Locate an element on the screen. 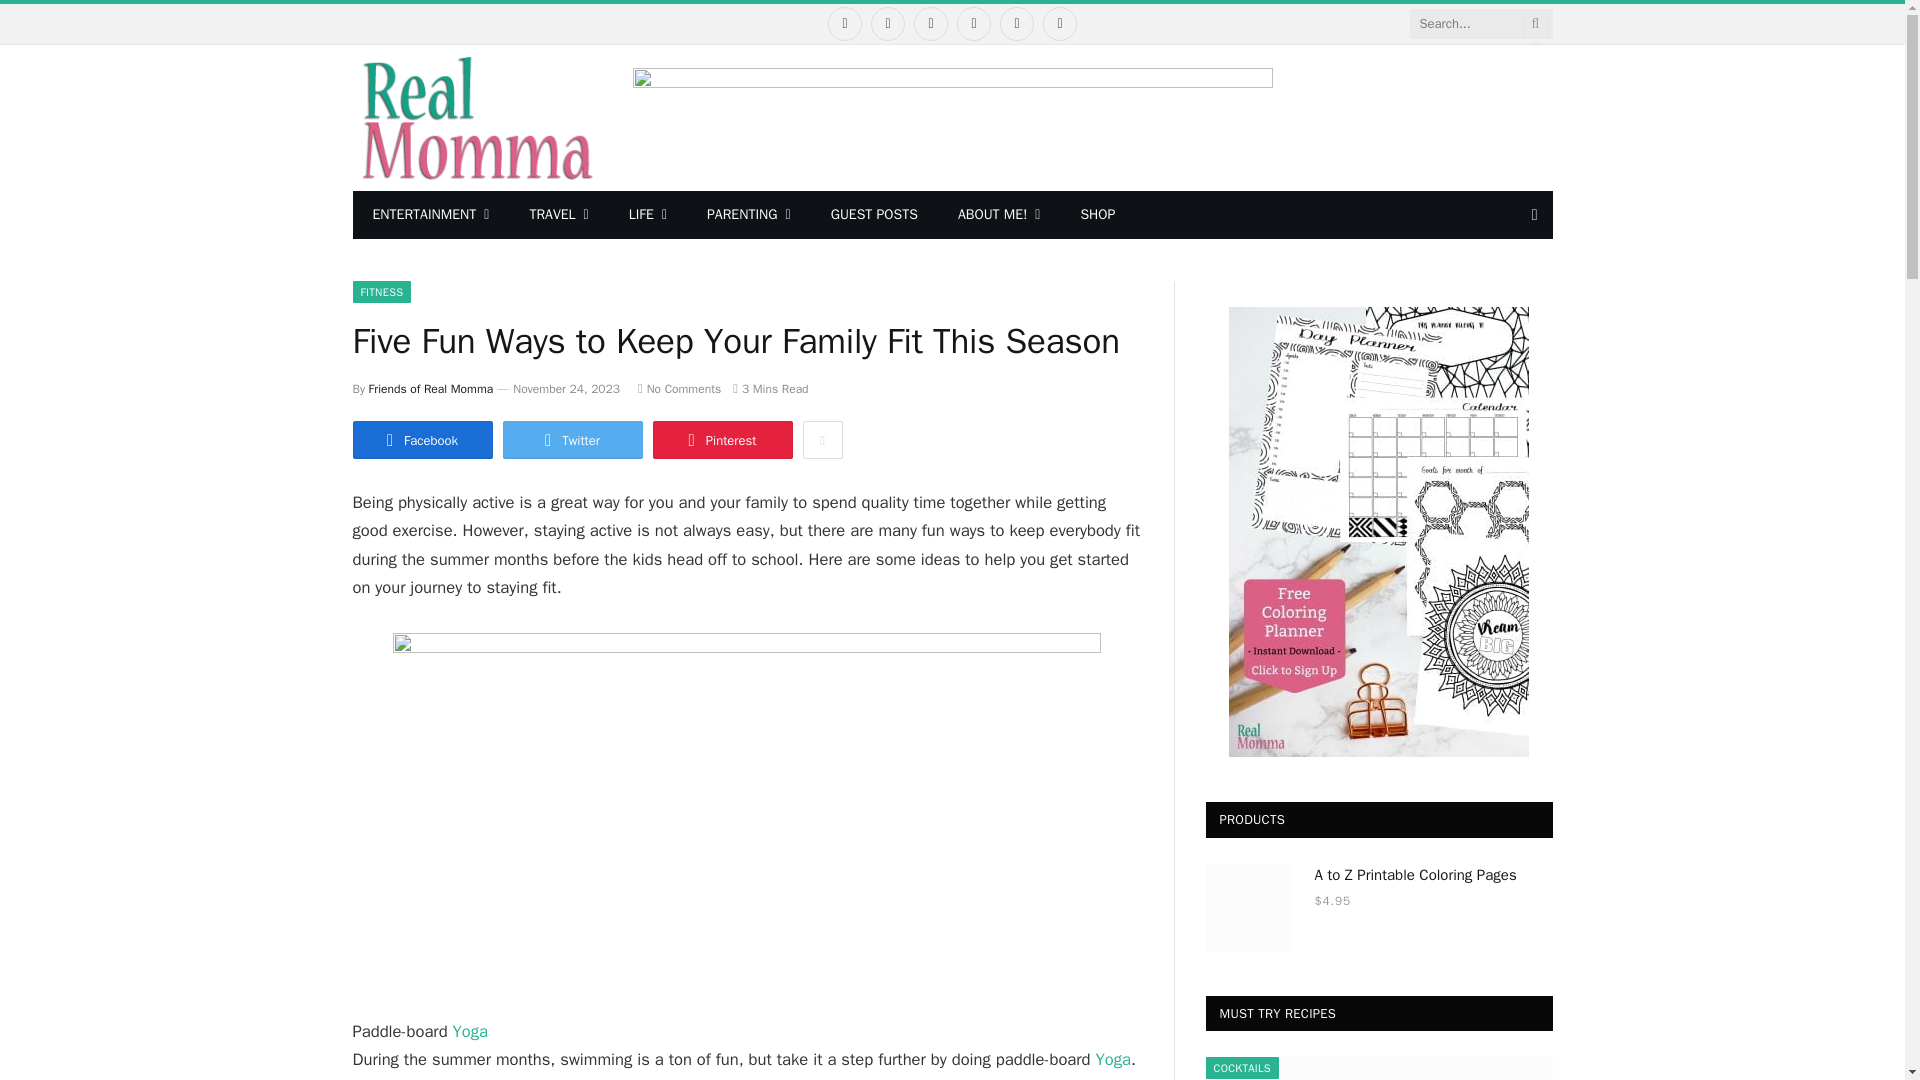 The image size is (1920, 1080). RSS is located at coordinates (1060, 24).